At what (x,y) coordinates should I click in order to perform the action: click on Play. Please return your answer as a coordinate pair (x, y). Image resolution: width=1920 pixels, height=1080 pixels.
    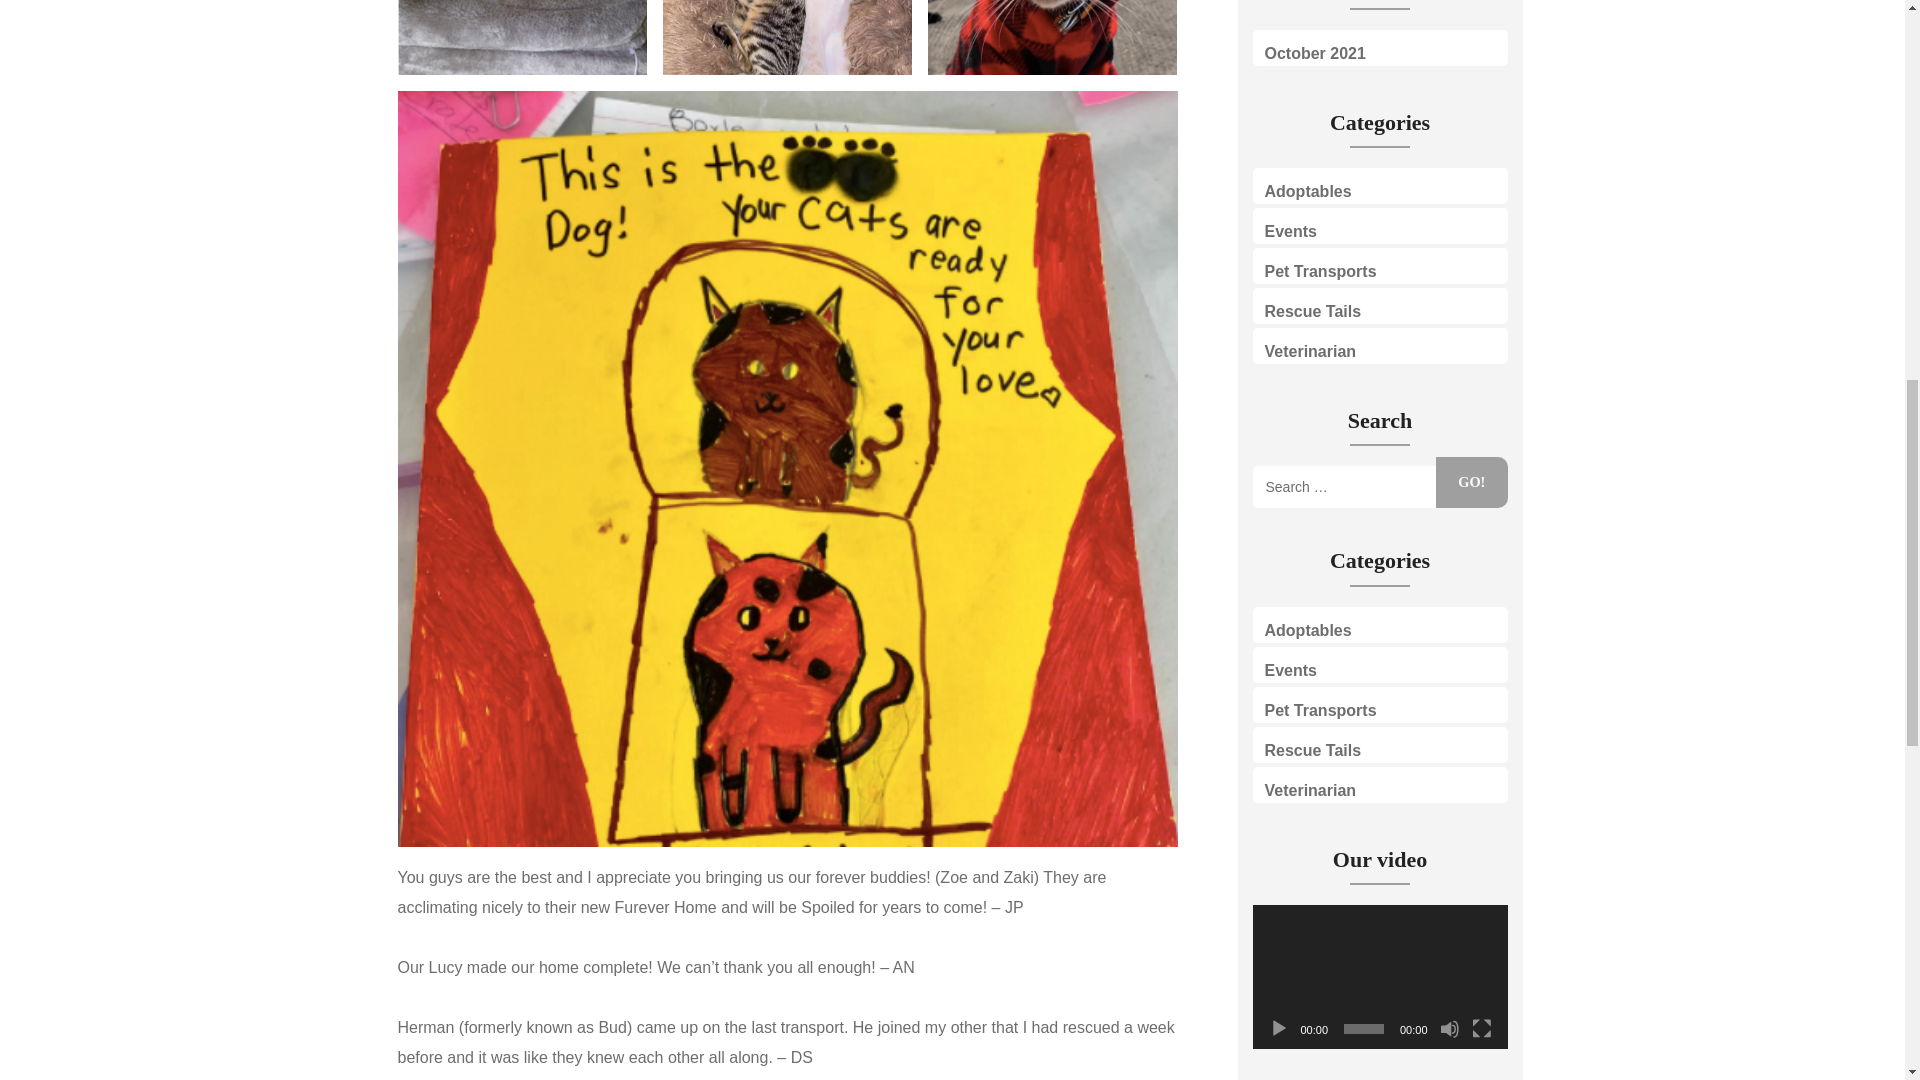
    Looking at the image, I should click on (1278, 1028).